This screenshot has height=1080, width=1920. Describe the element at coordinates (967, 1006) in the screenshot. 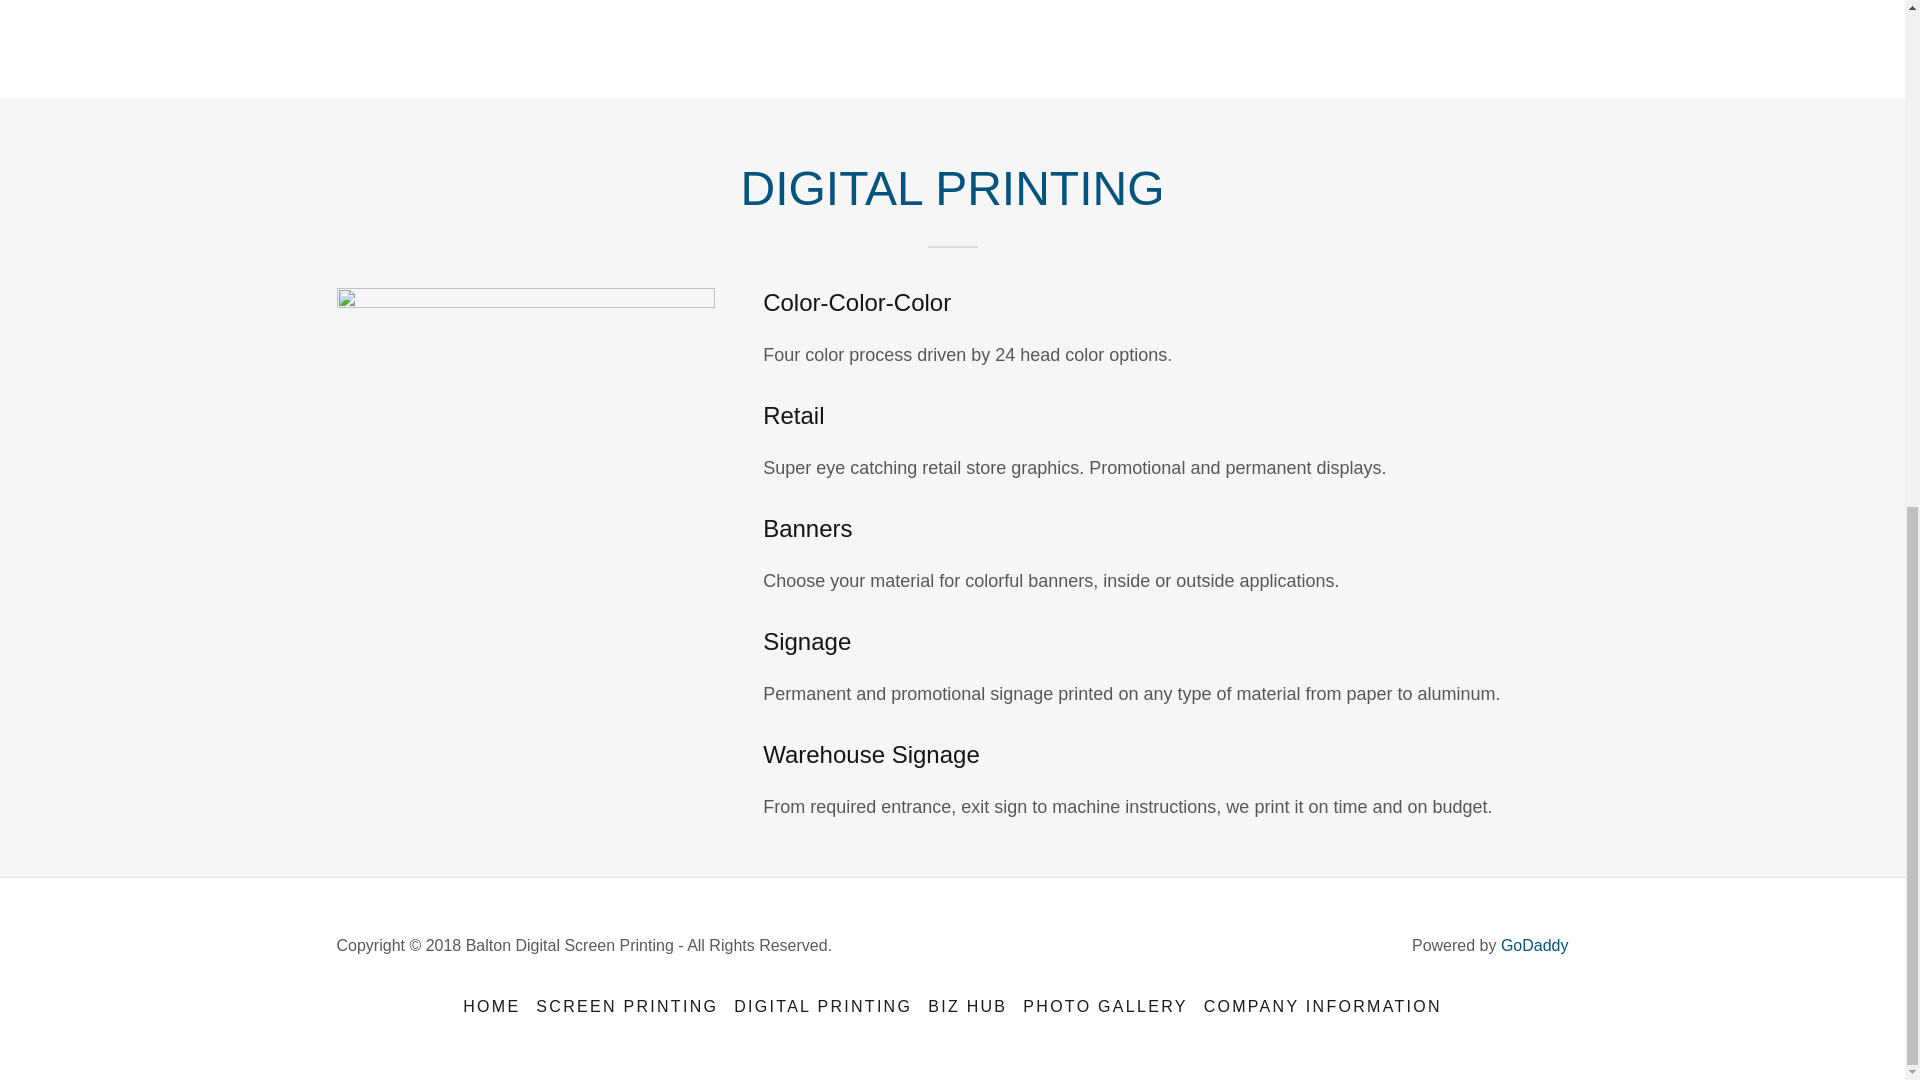

I see `BIZ HUB` at that location.